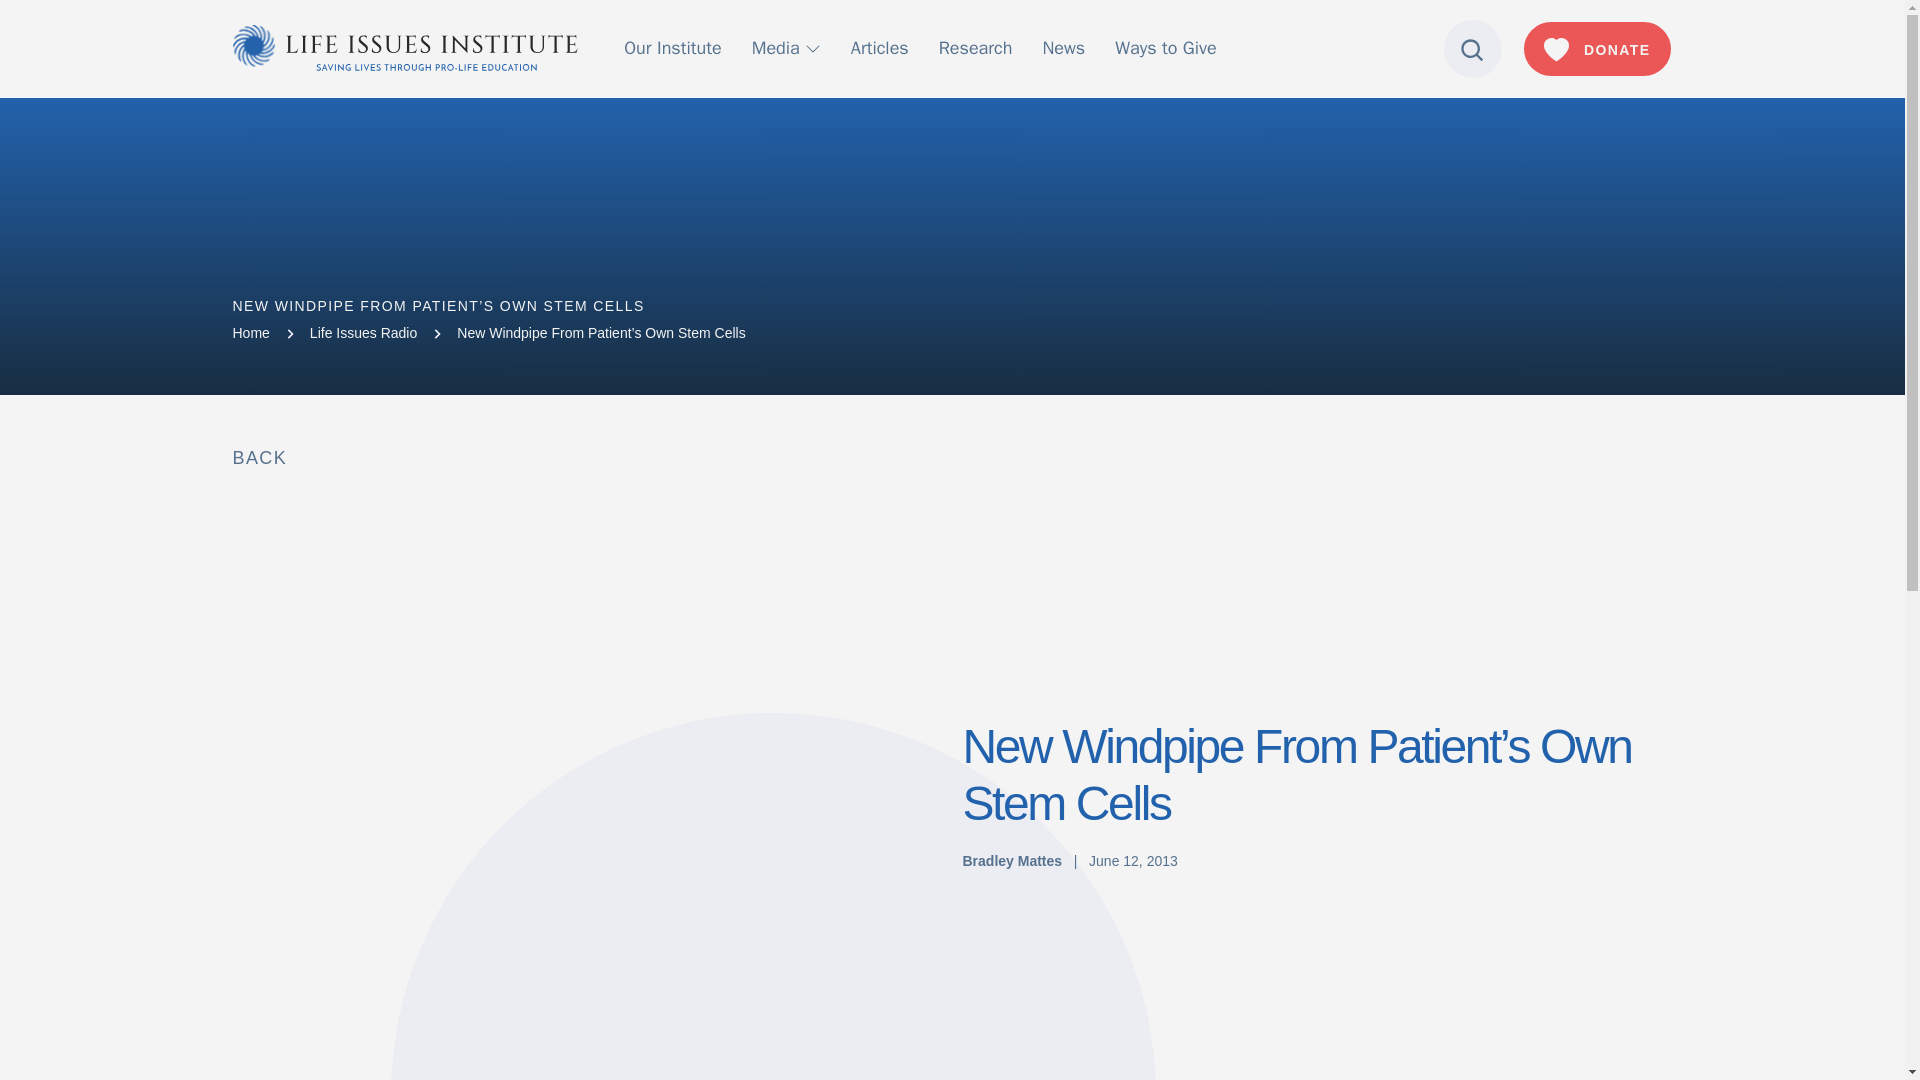  What do you see at coordinates (786, 48) in the screenshot?
I see `Media` at bounding box center [786, 48].